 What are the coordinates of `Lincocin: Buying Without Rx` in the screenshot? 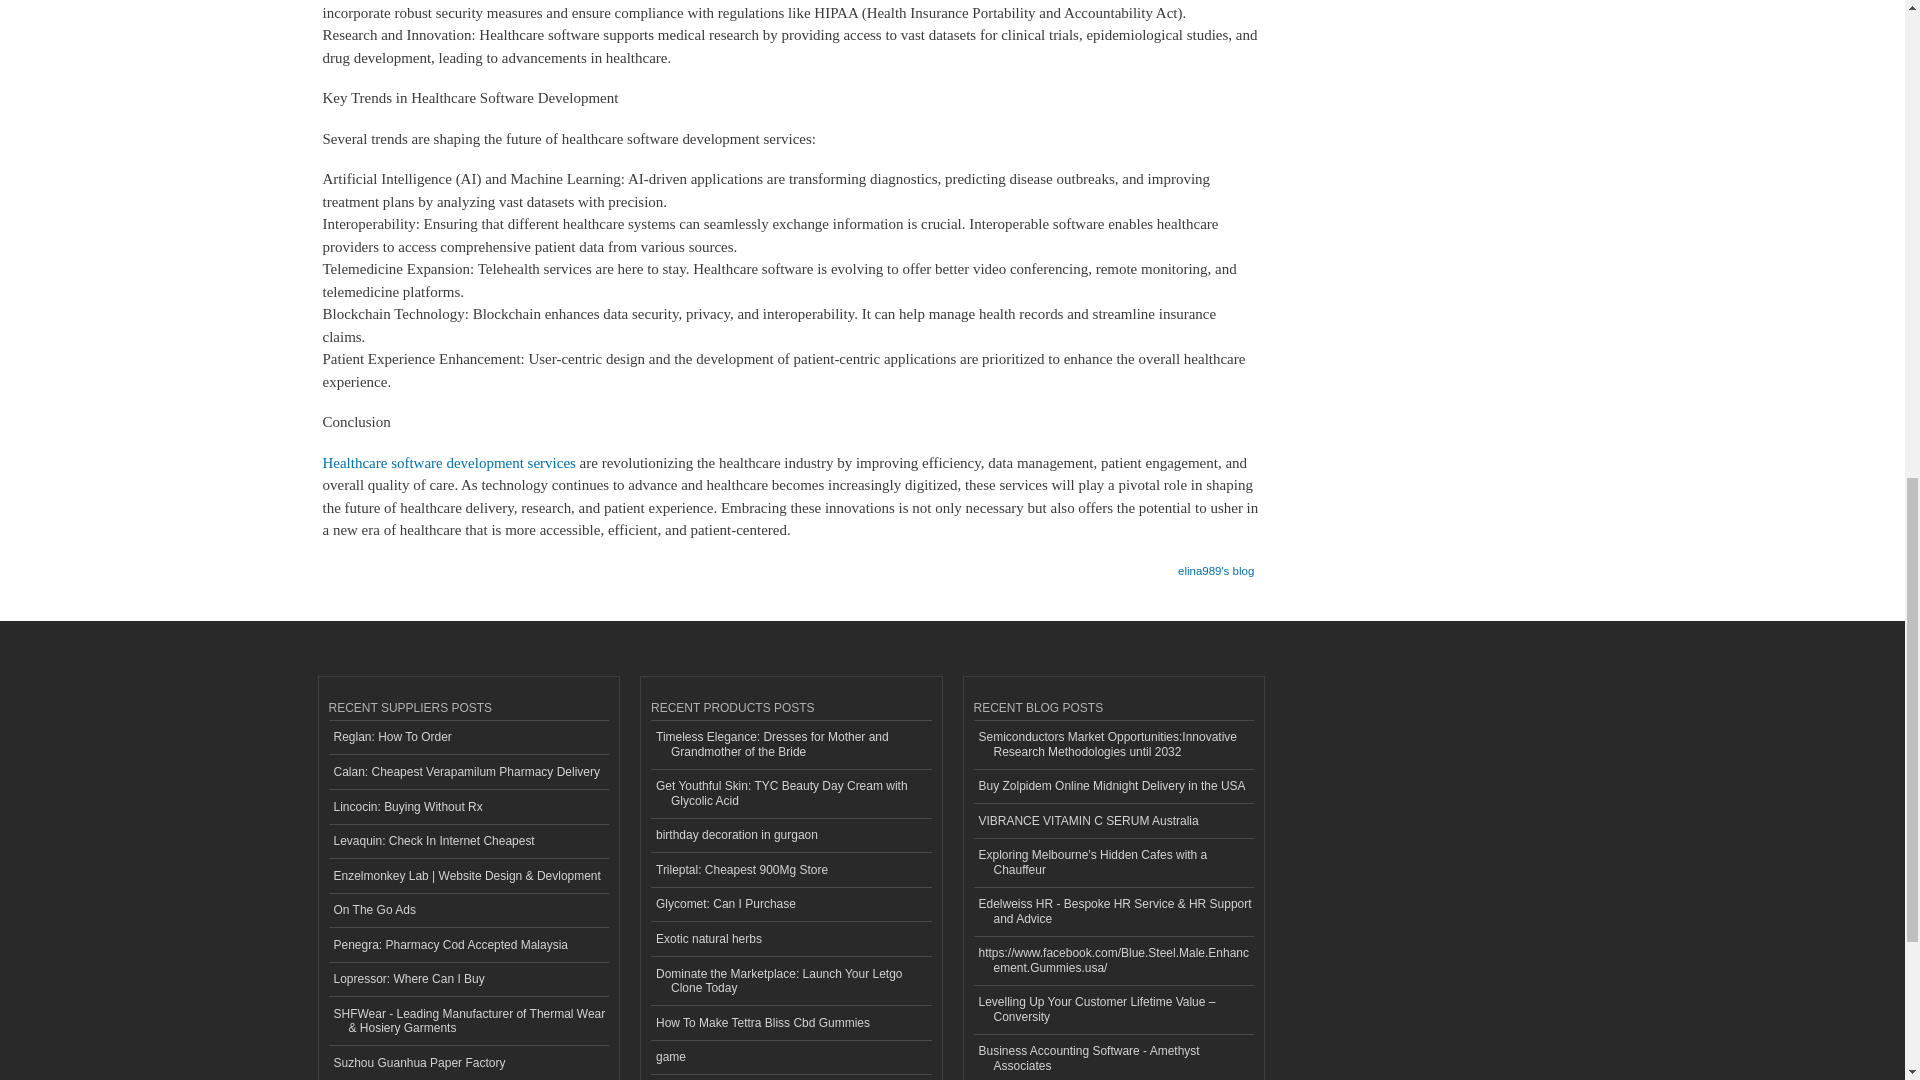 It's located at (468, 807).